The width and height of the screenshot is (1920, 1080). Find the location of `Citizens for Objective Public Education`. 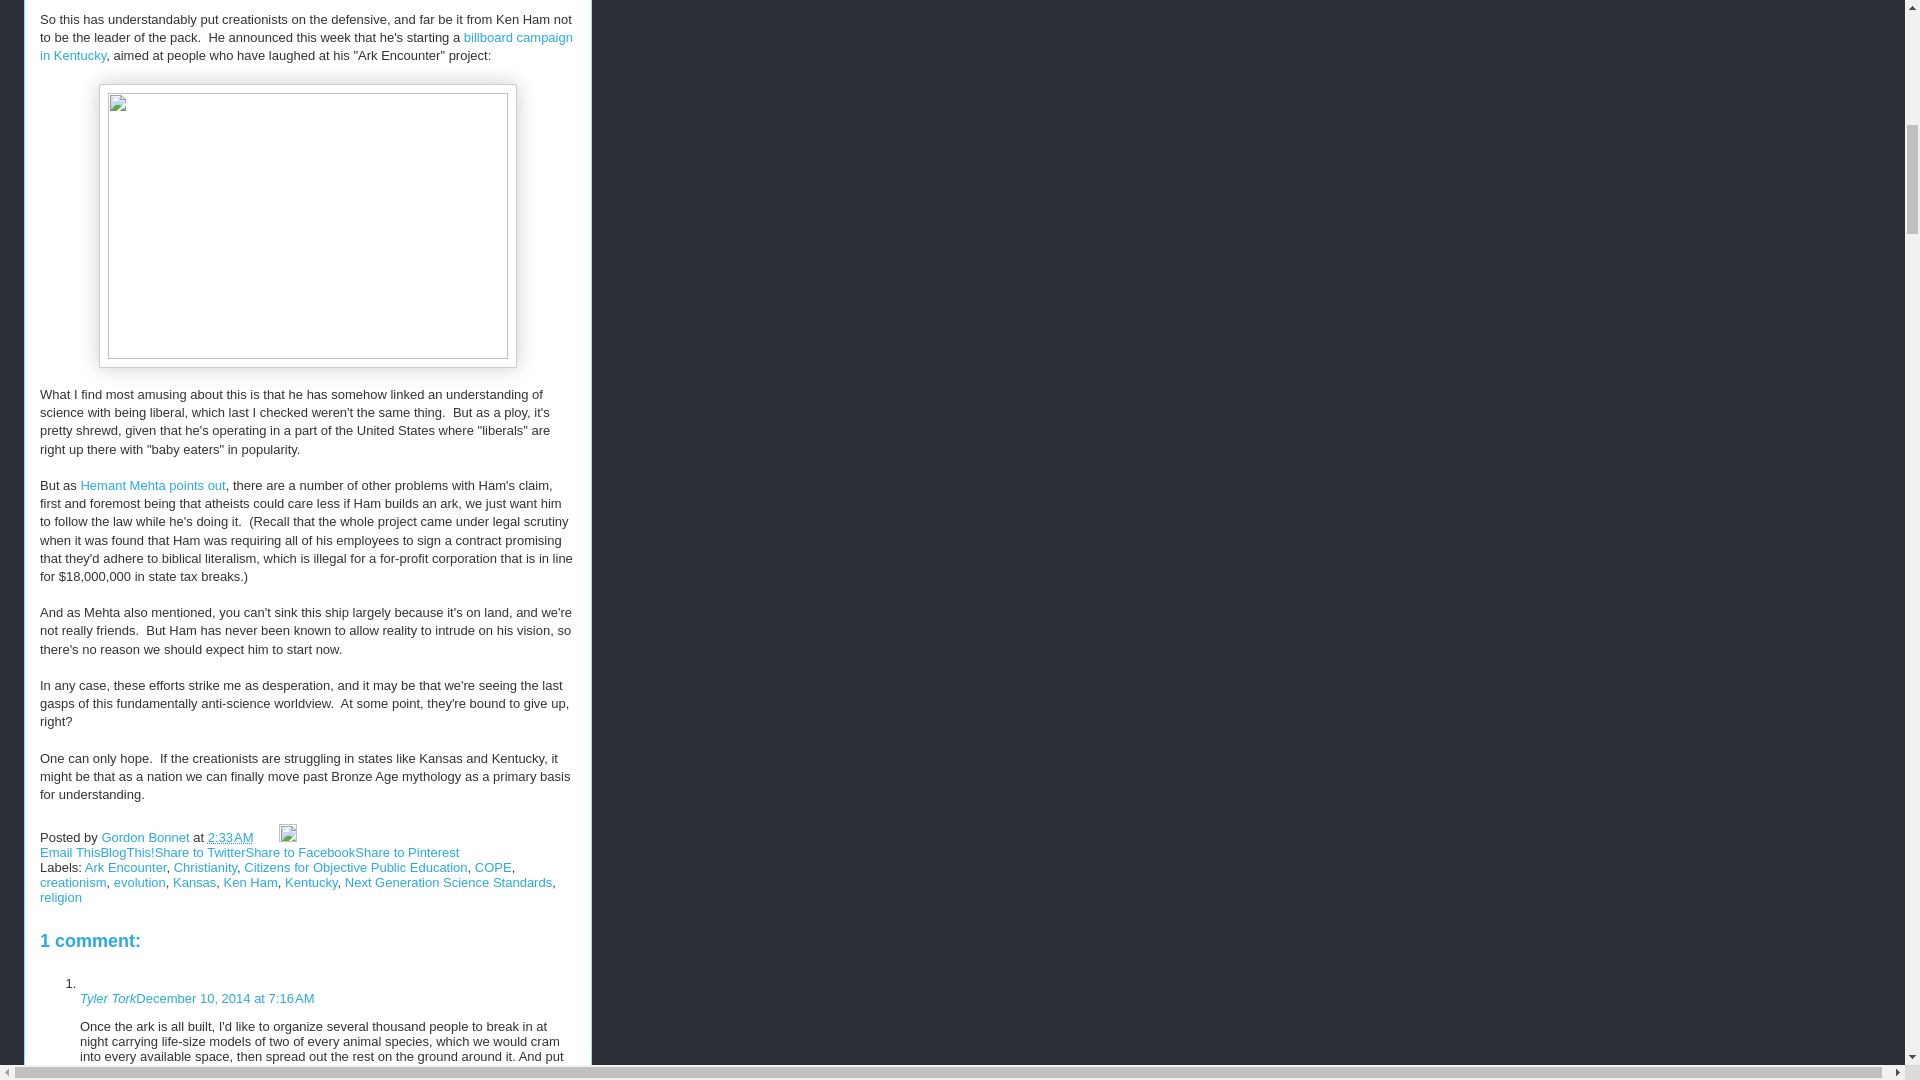

Citizens for Objective Public Education is located at coordinates (354, 866).